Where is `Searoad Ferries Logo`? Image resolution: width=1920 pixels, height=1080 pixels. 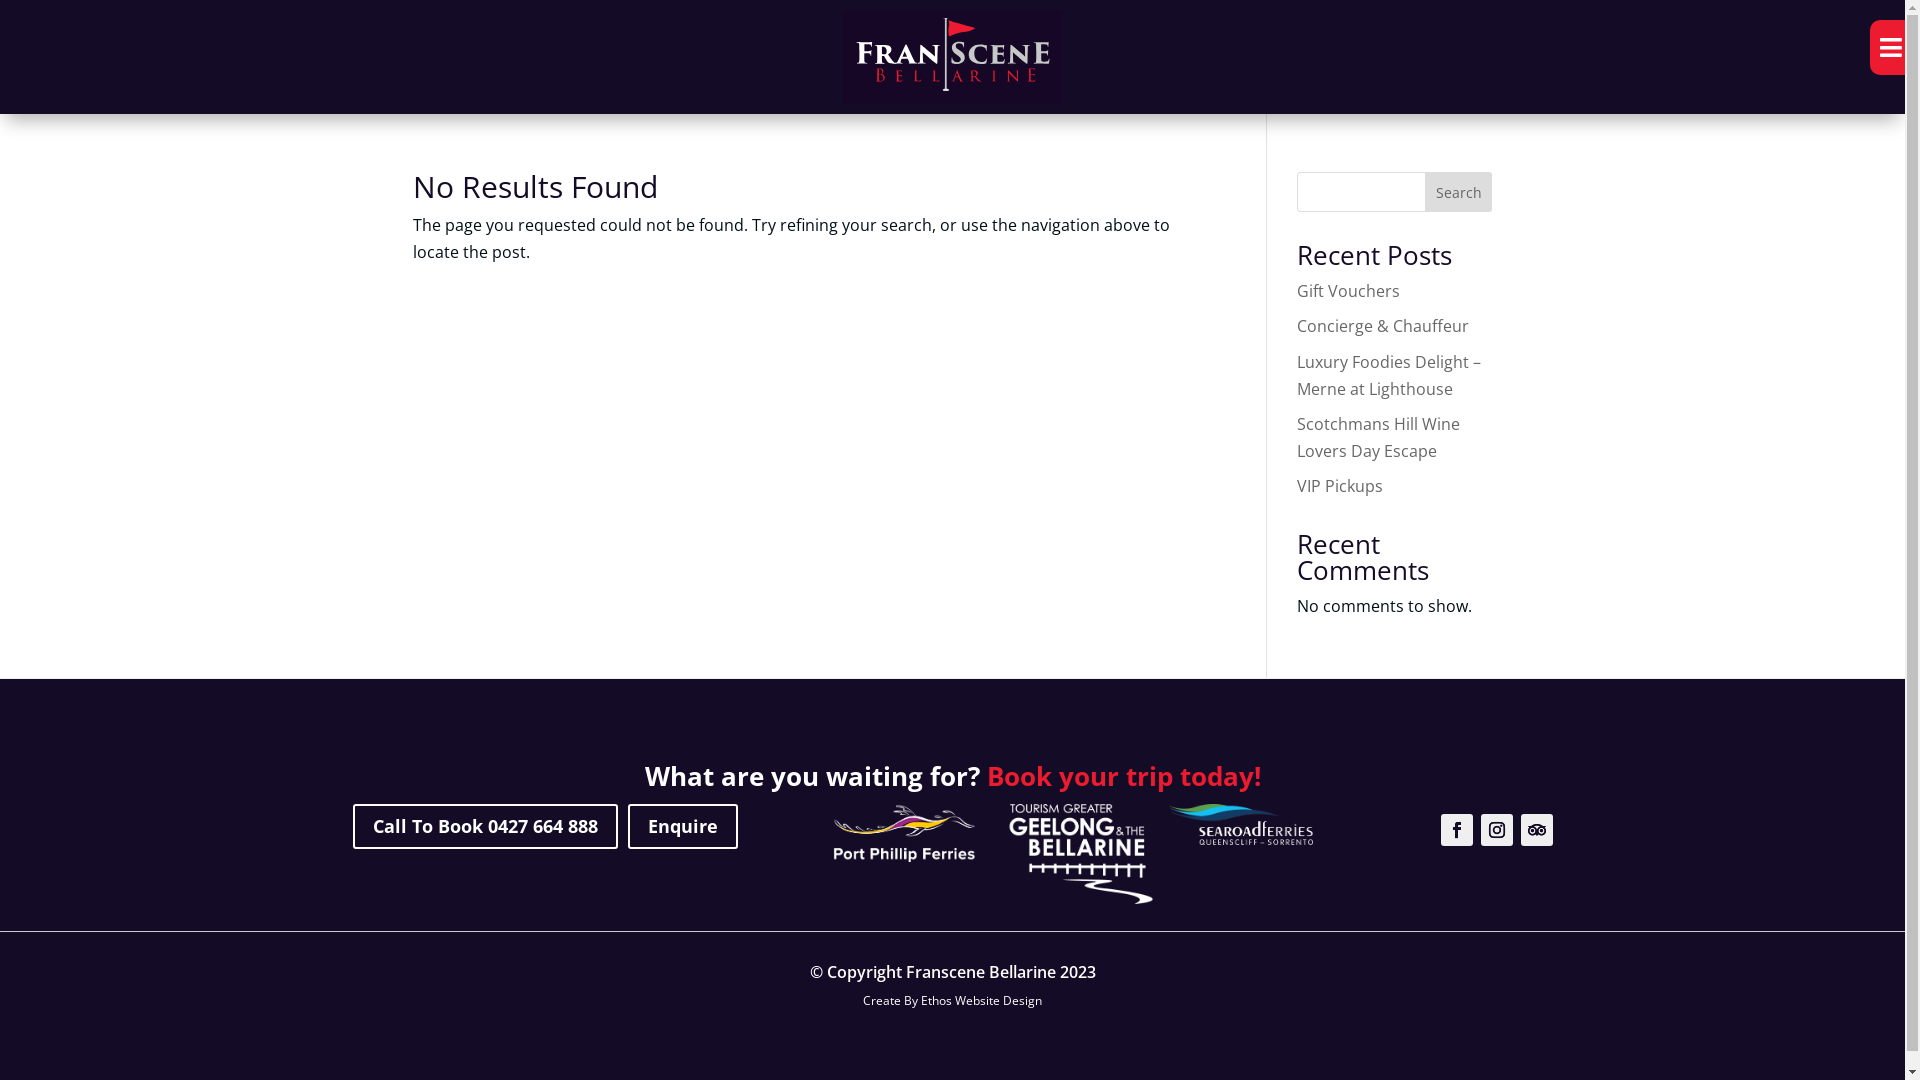
Searoad Ferries Logo is located at coordinates (1241, 825).